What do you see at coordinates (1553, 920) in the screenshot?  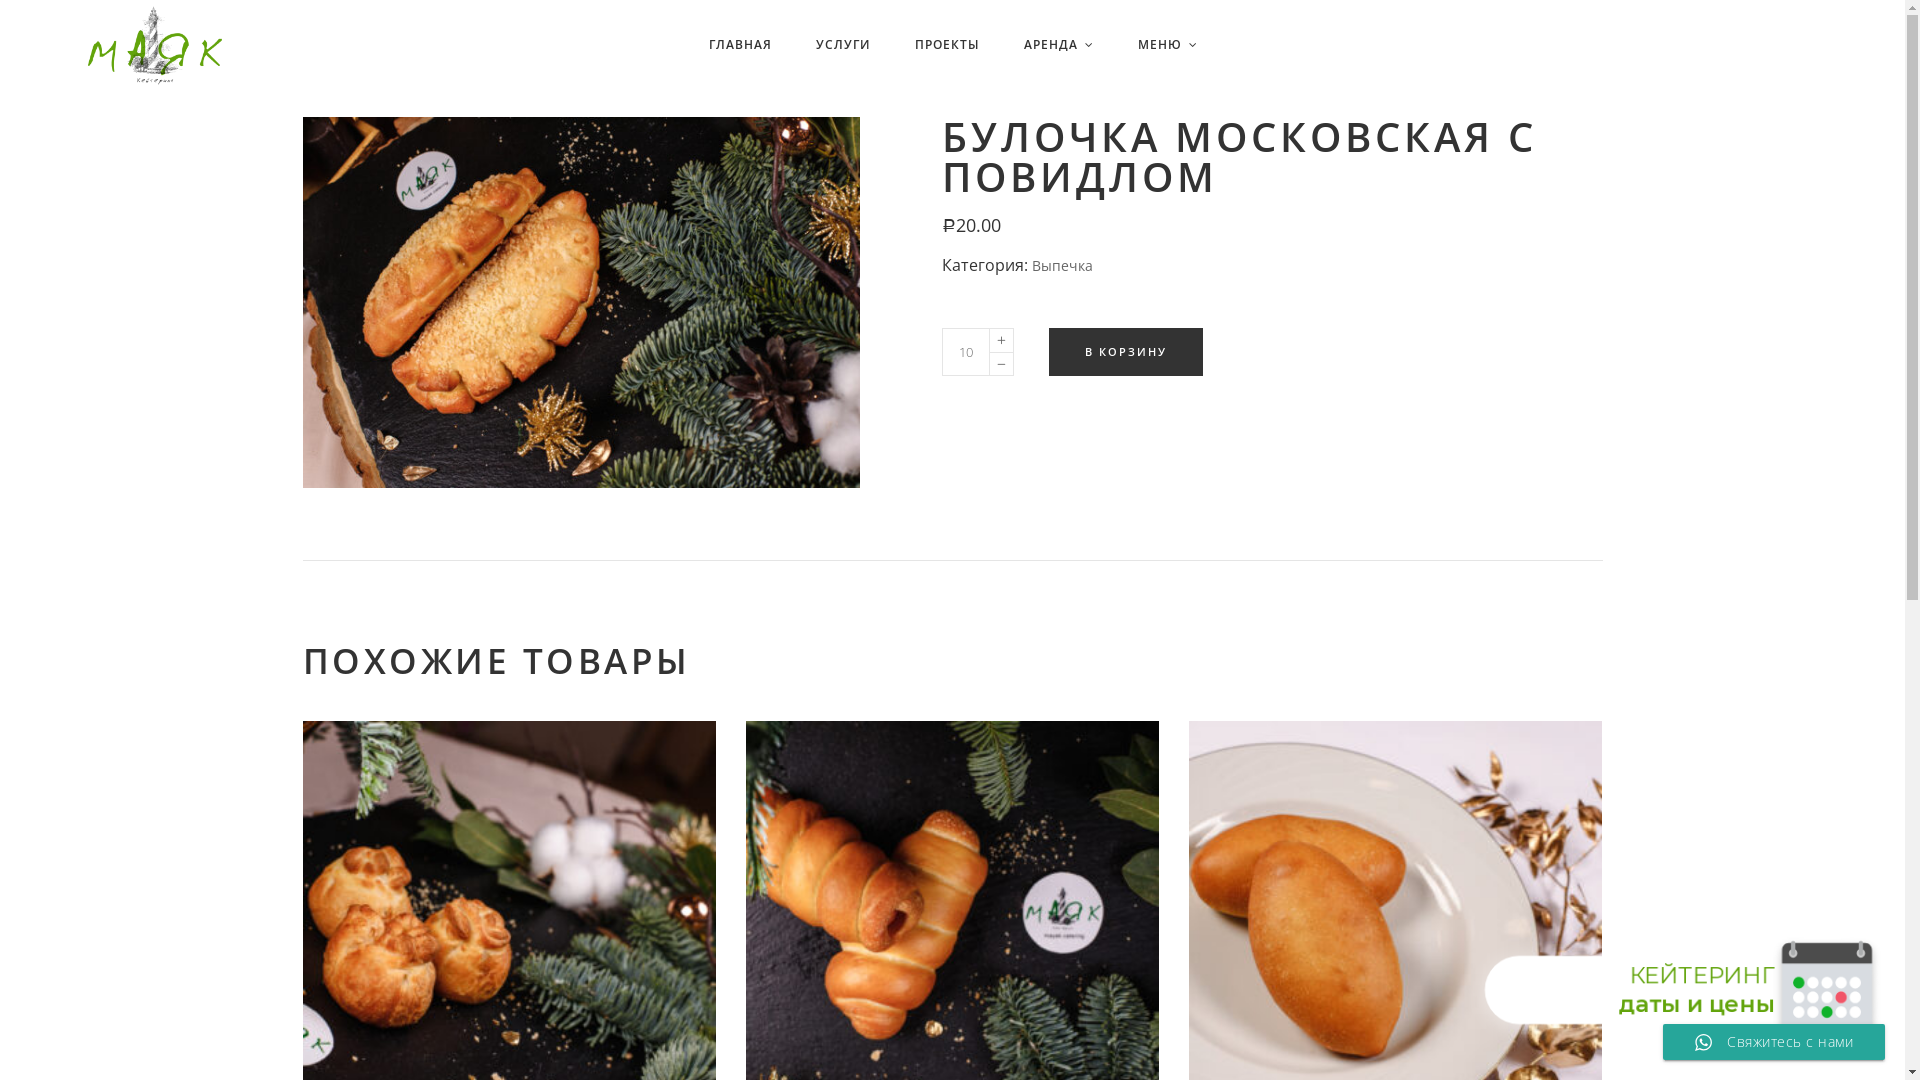 I see `+7 (8352) 44-04-86` at bounding box center [1553, 920].